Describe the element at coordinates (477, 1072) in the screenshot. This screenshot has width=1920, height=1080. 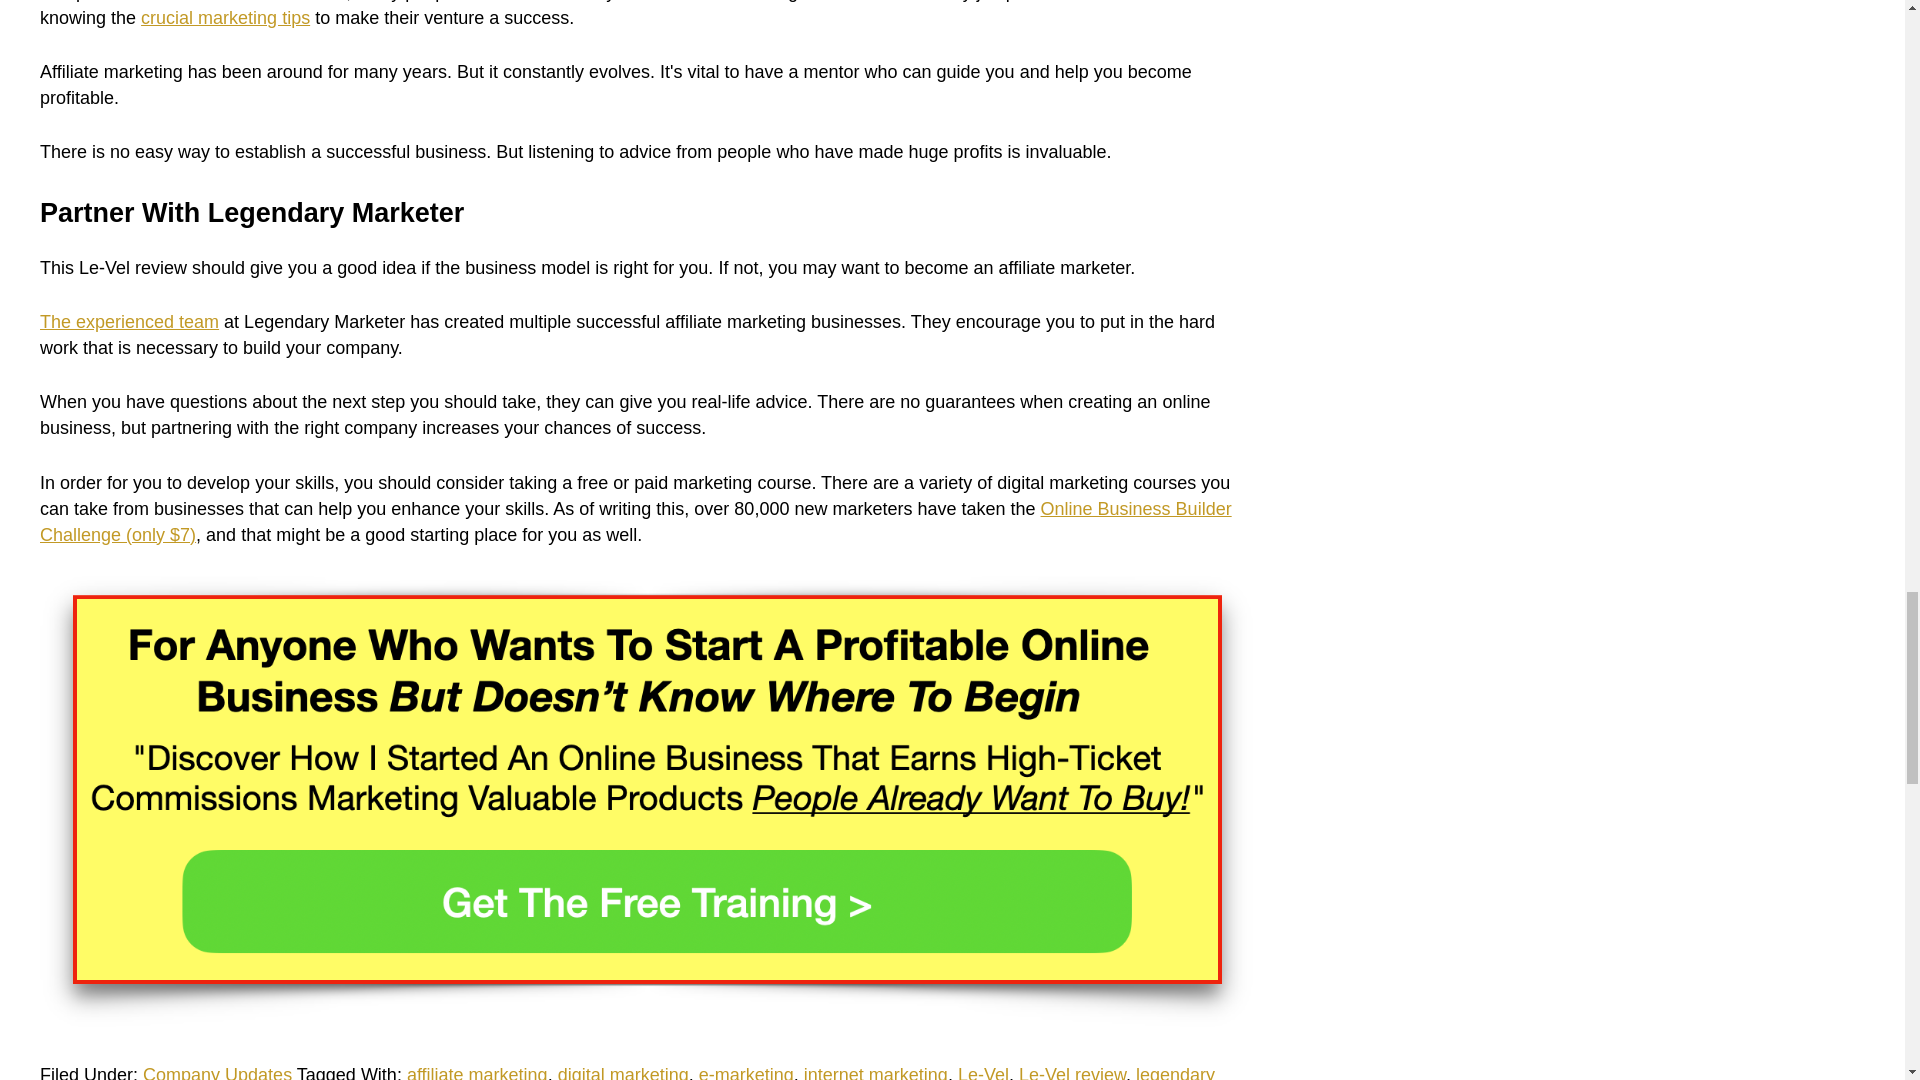
I see `affiliate marketing` at that location.